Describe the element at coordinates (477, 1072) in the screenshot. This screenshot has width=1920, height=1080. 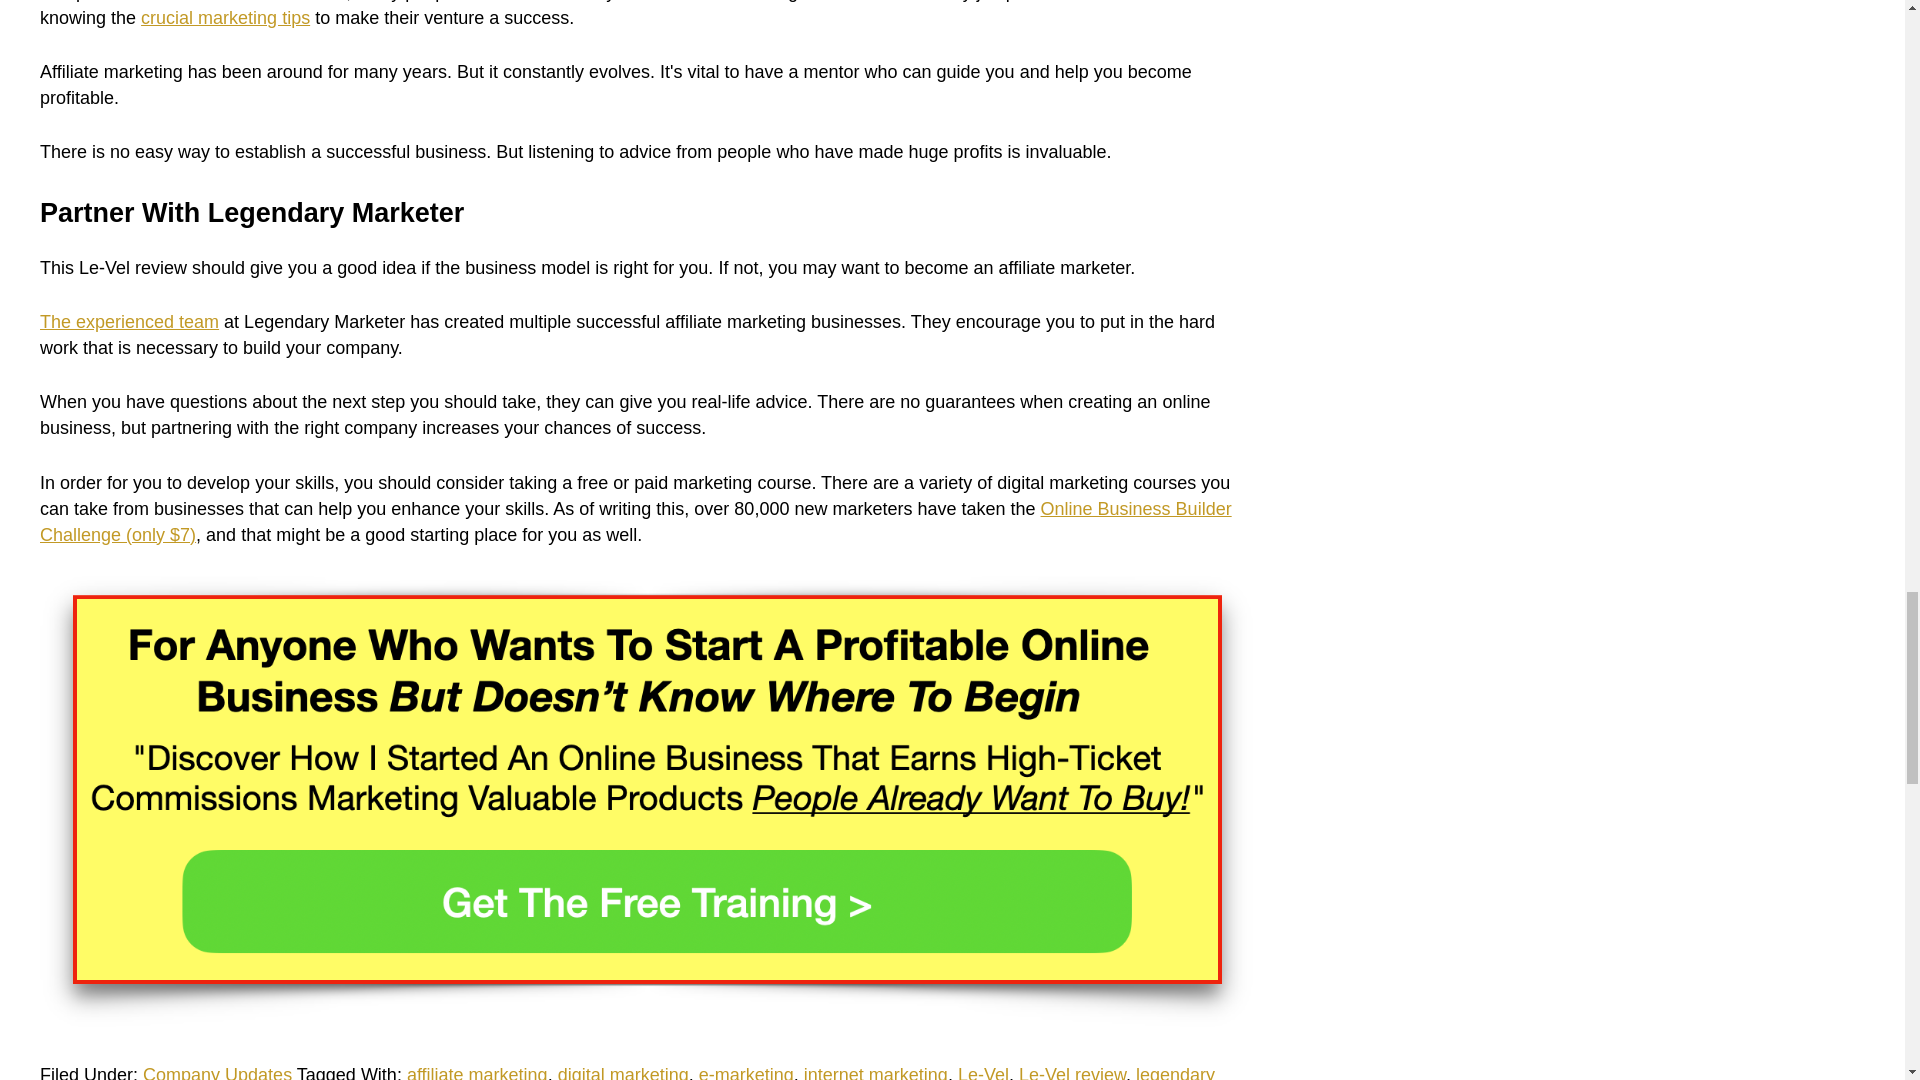
I see `affiliate marketing` at that location.